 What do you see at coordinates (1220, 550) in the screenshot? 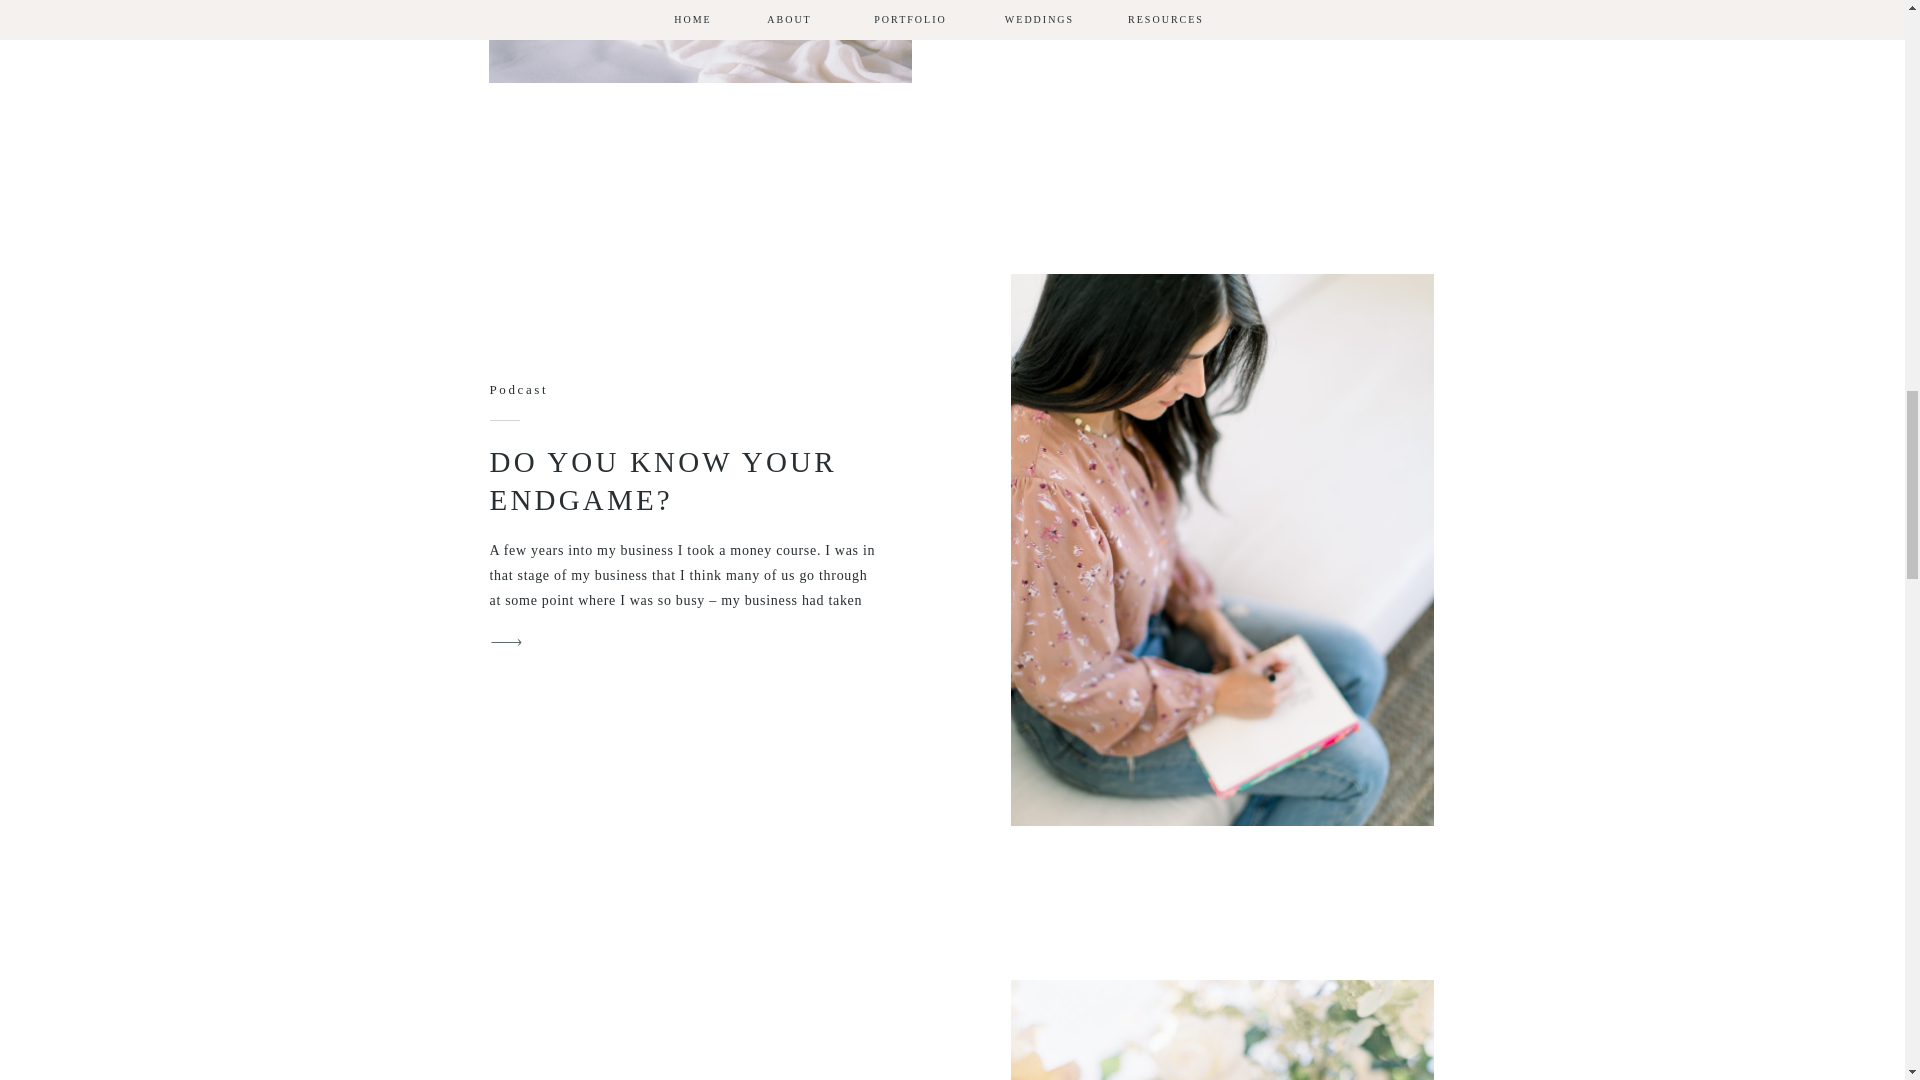
I see `Do You Know Your Endgame?` at bounding box center [1220, 550].